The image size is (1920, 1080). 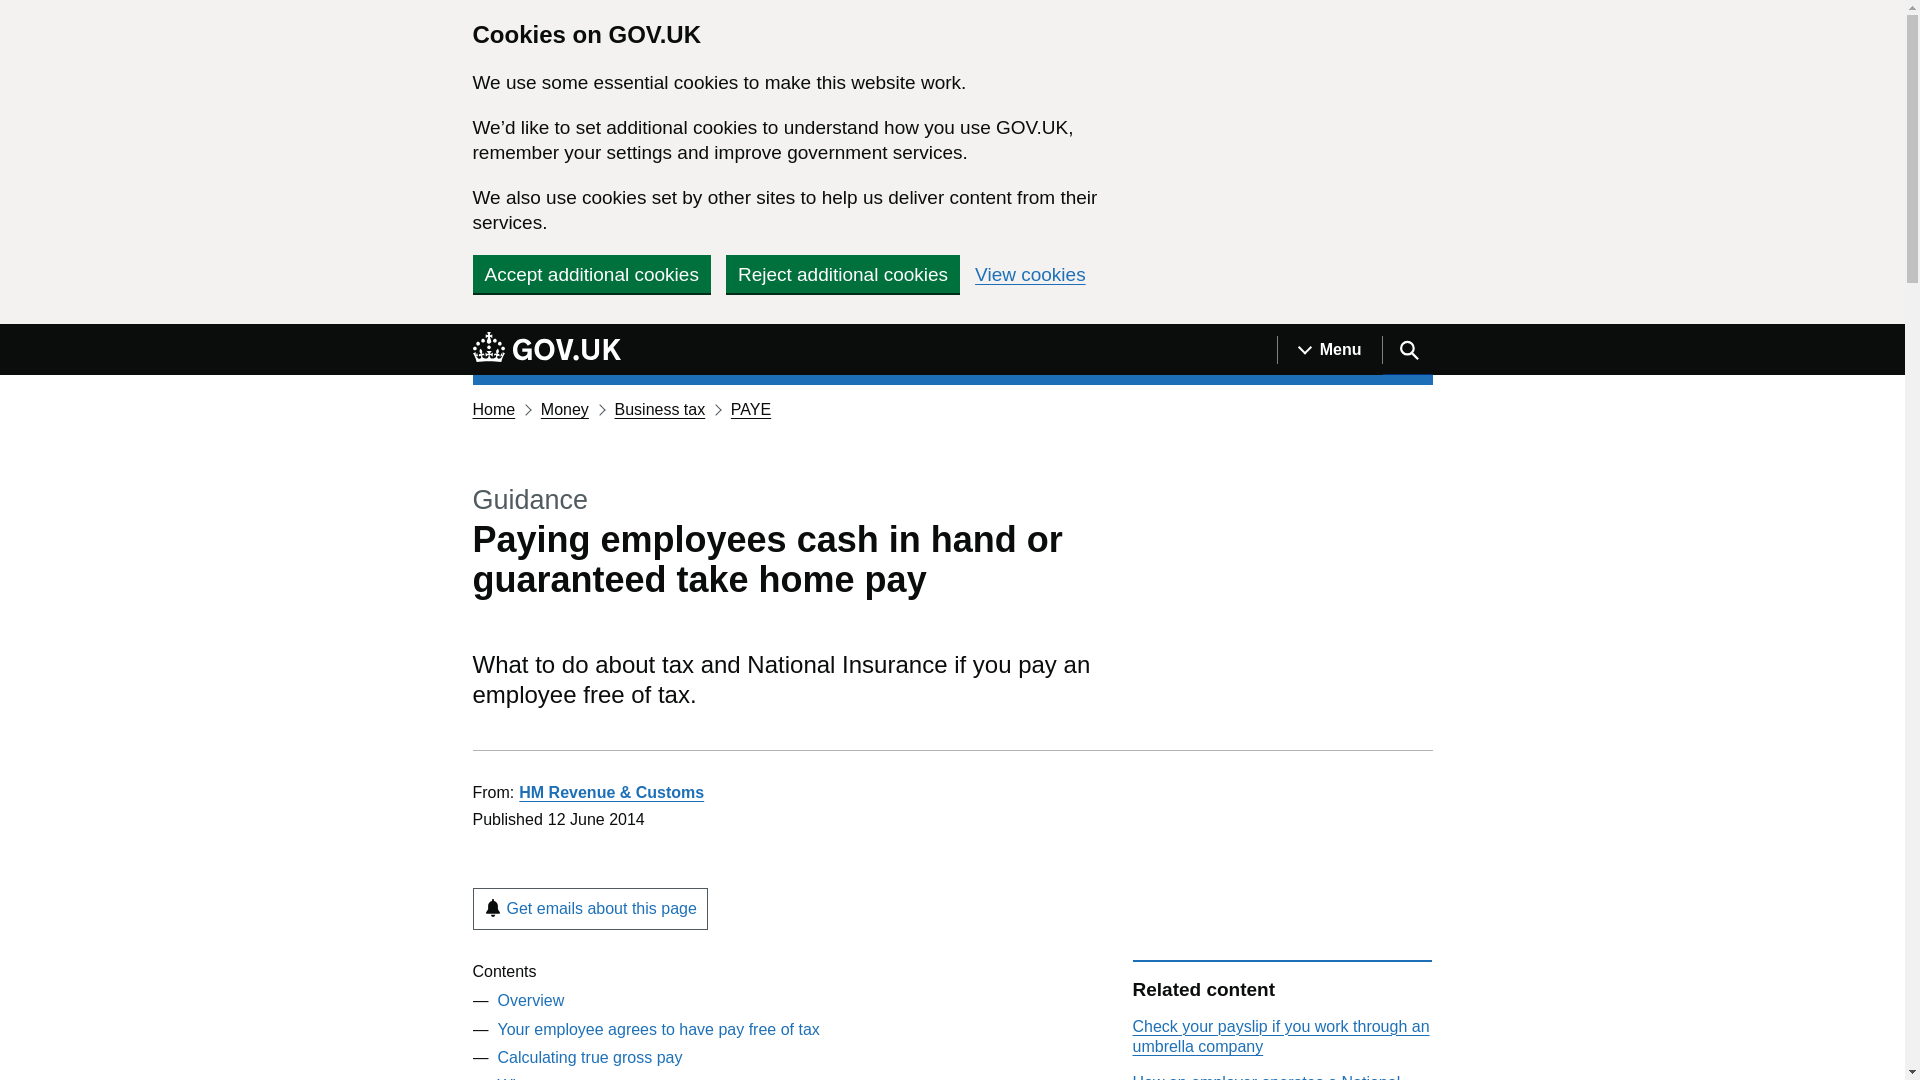 What do you see at coordinates (565, 408) in the screenshot?
I see `Money` at bounding box center [565, 408].